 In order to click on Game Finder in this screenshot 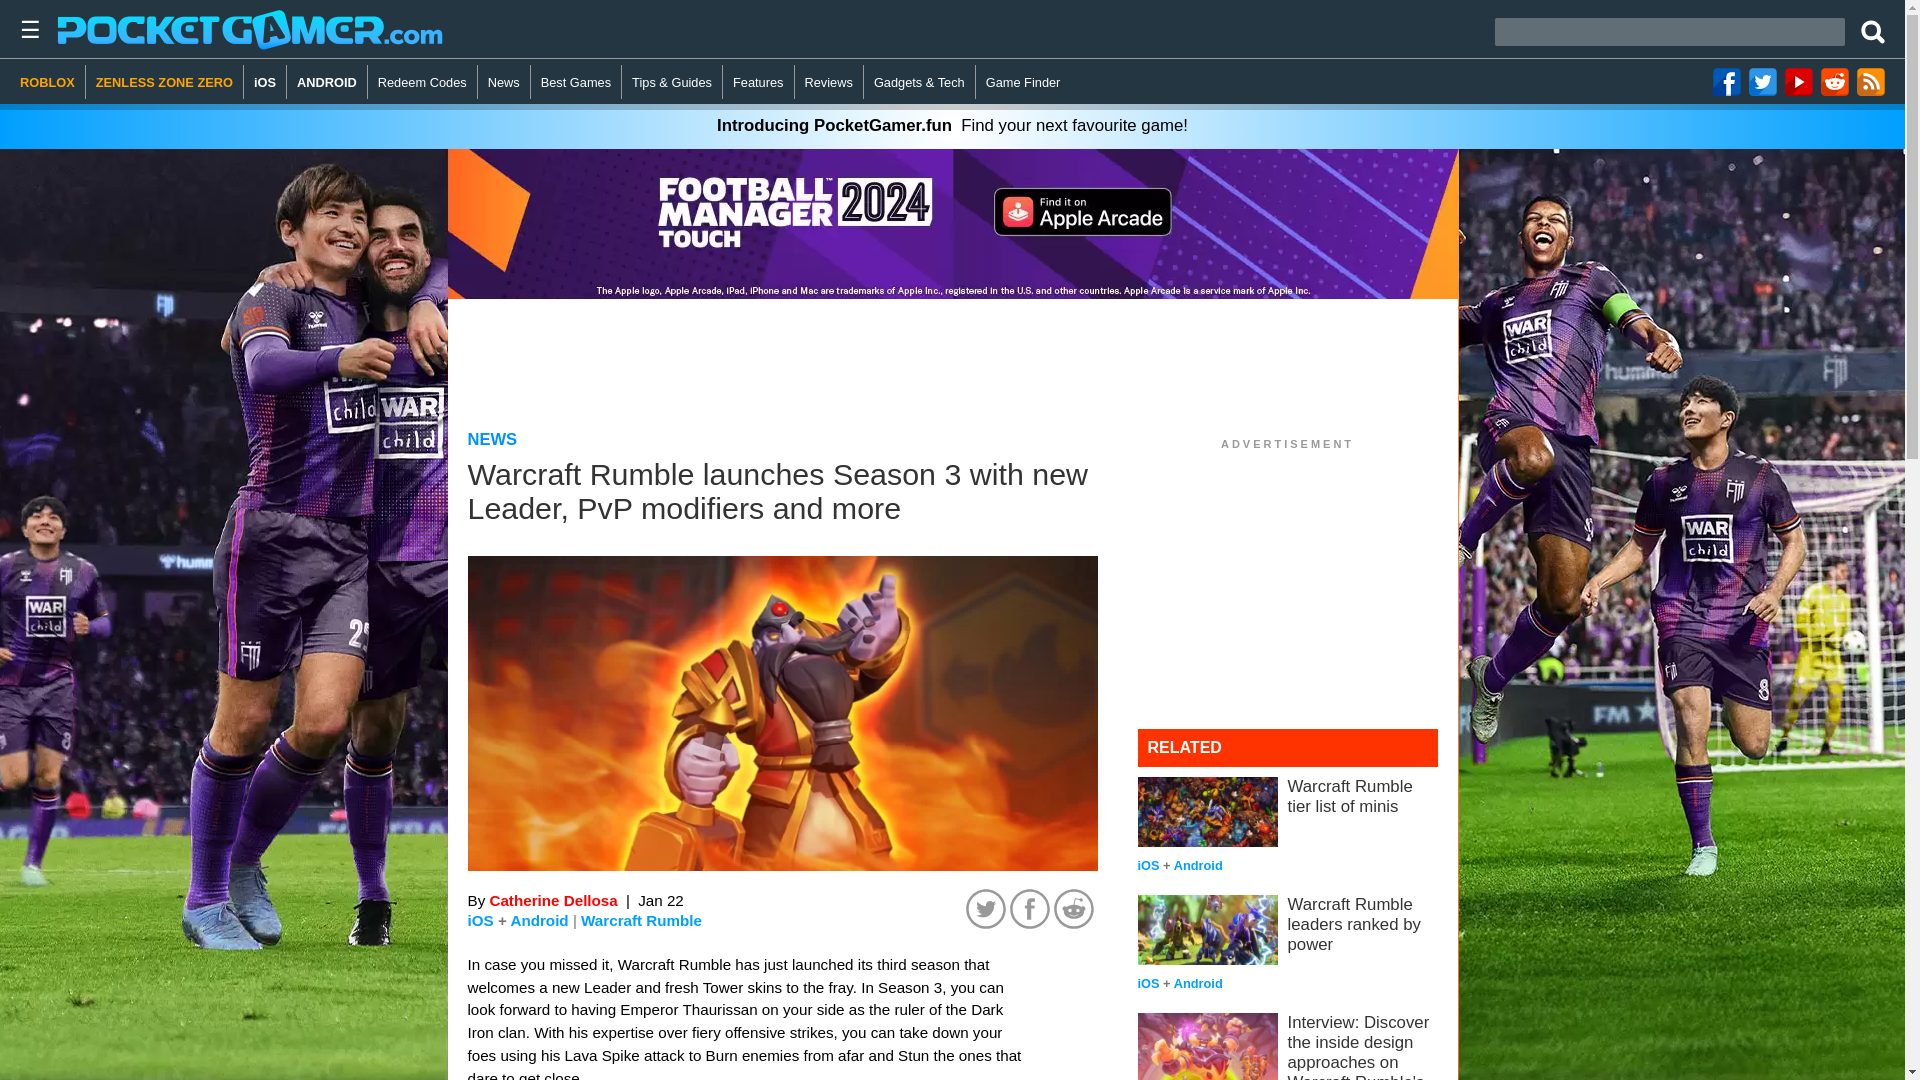, I will do `click(1023, 82)`.